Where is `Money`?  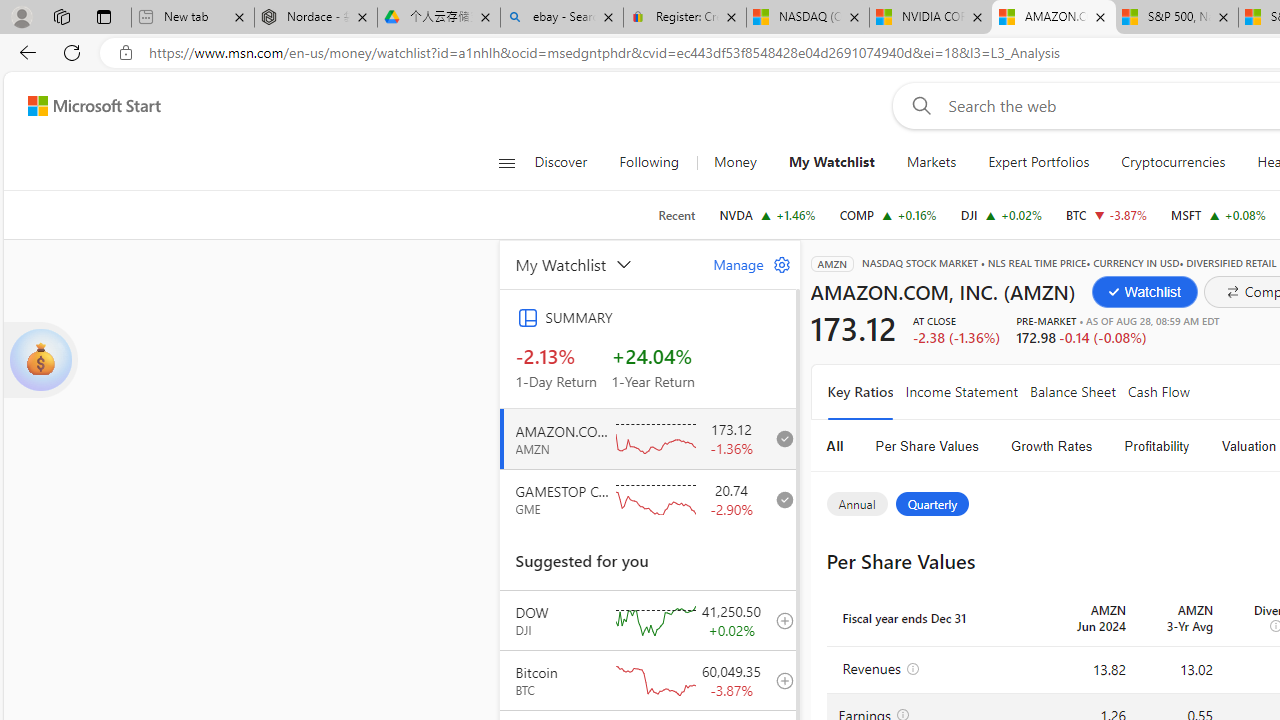
Money is located at coordinates (734, 162).